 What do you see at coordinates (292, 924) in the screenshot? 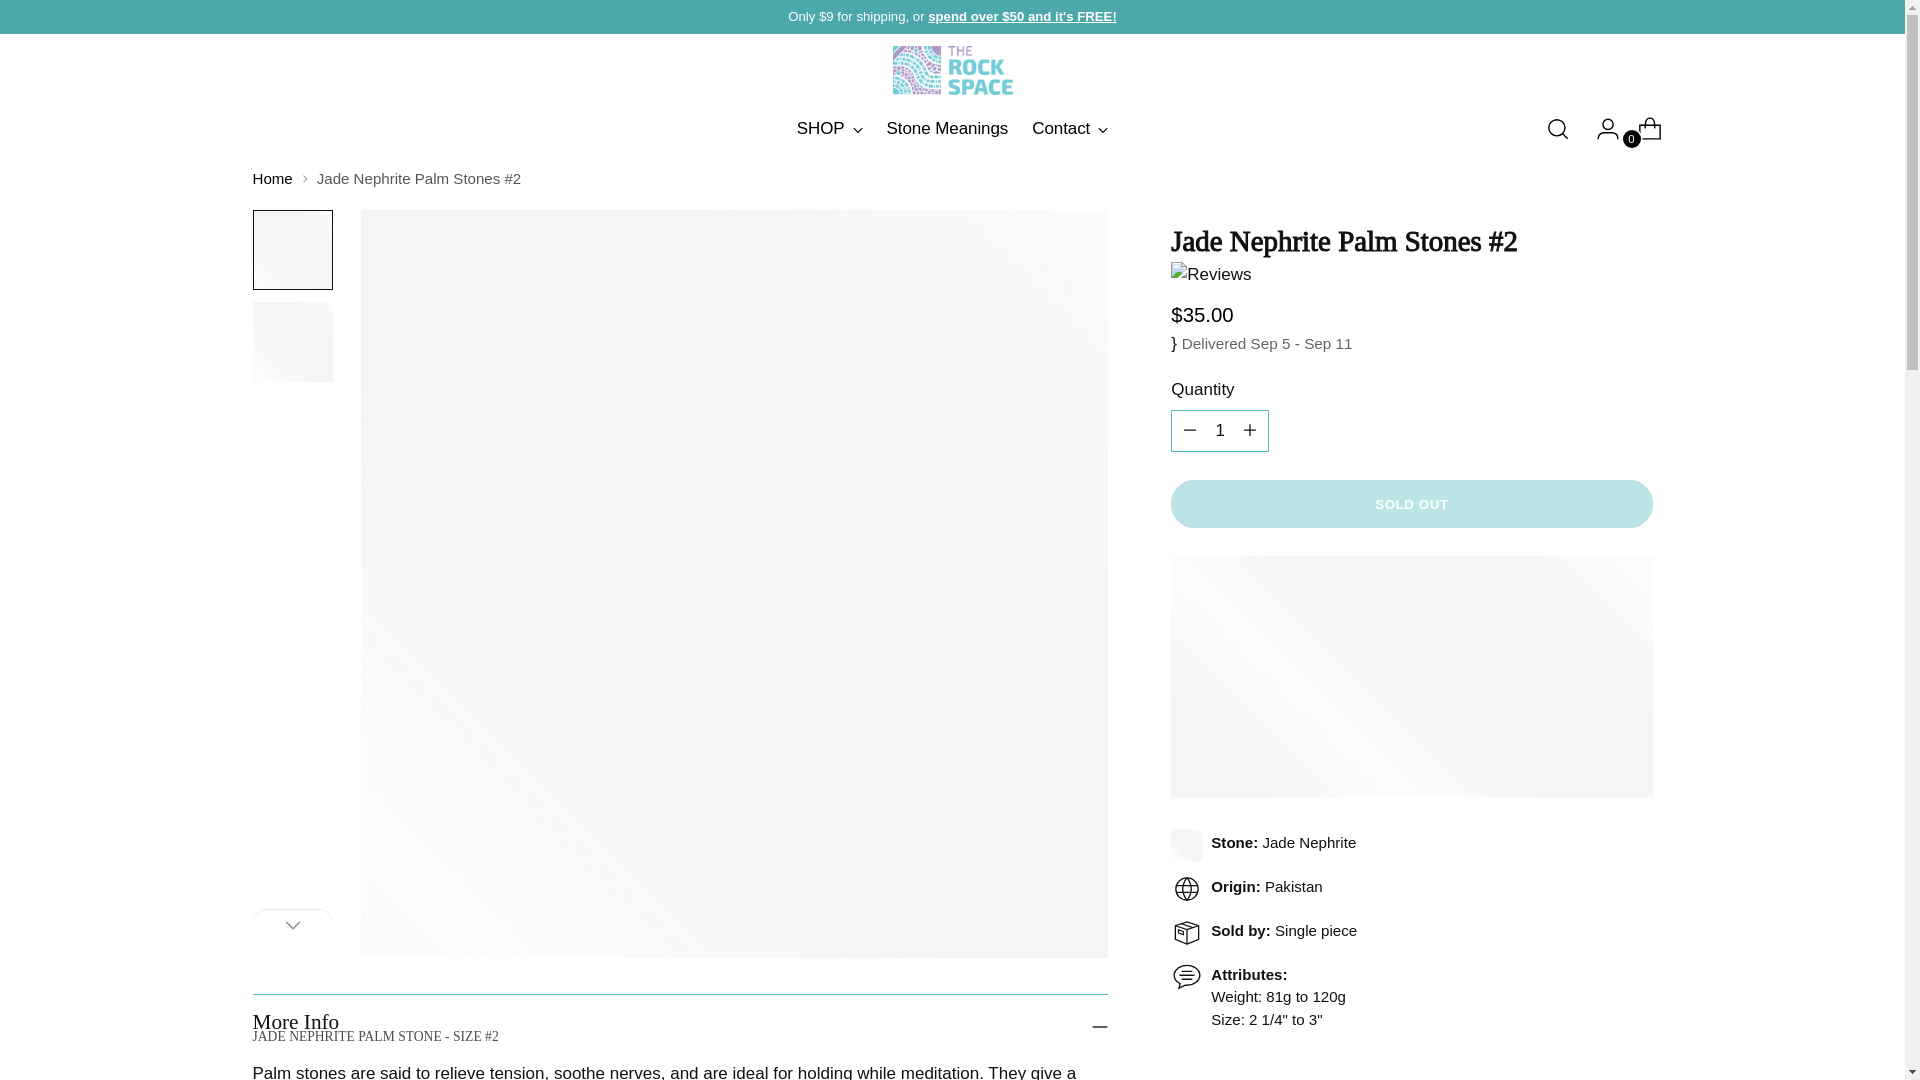
I see `Down` at bounding box center [292, 924].